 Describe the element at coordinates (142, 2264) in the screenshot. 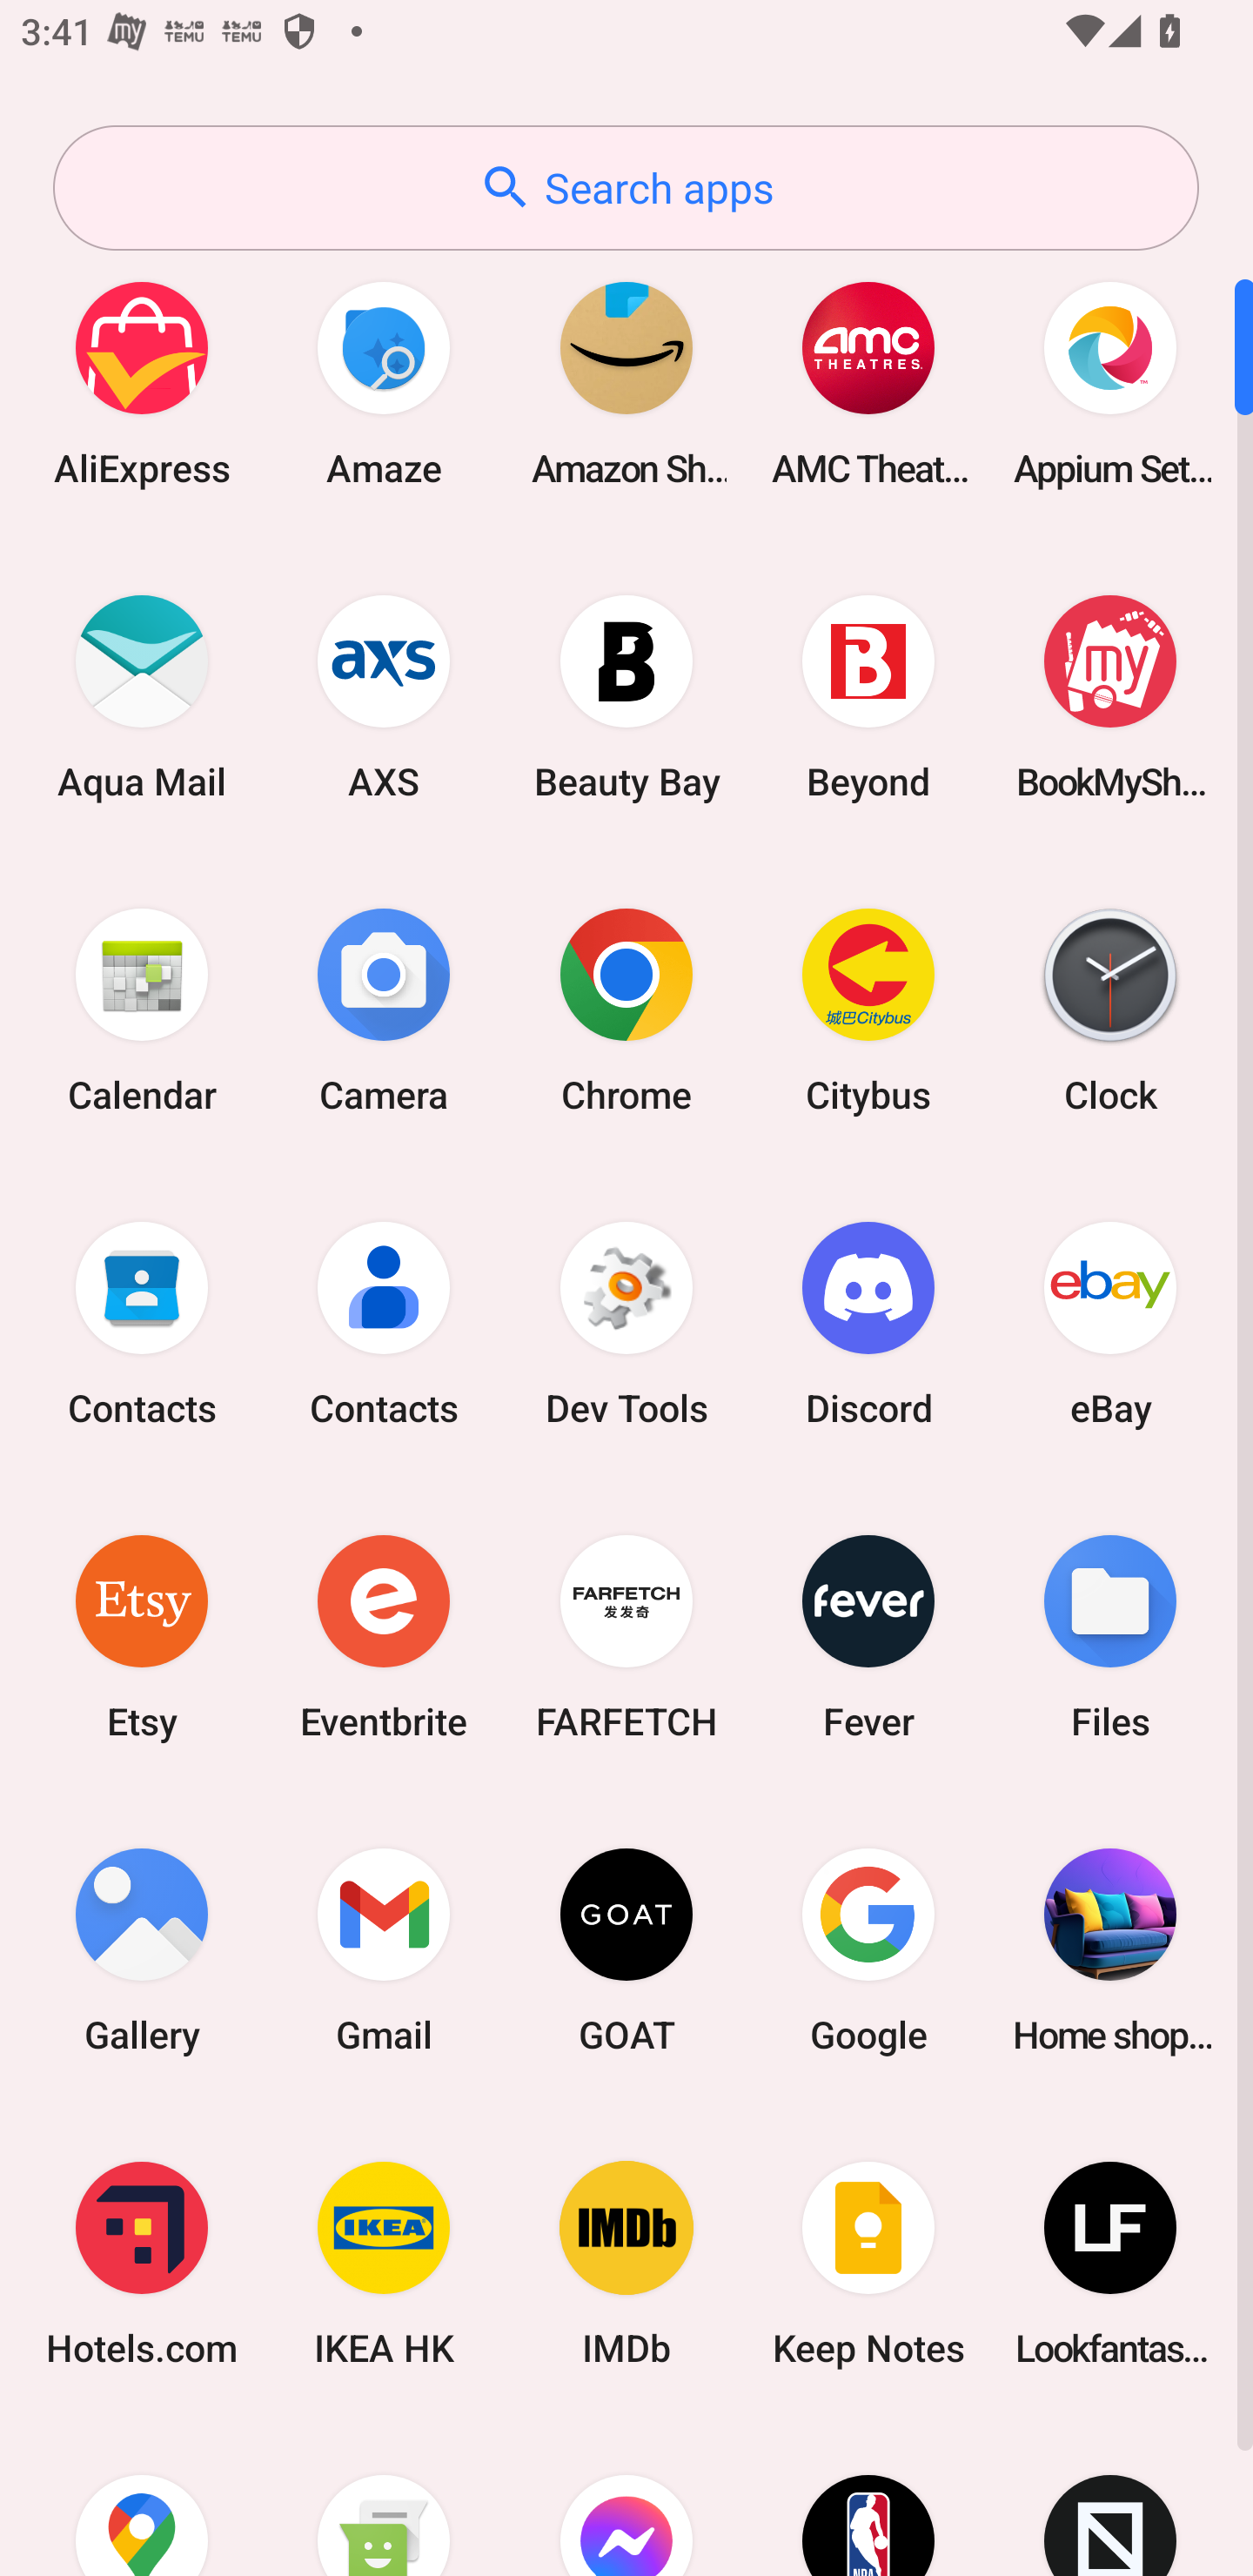

I see `Hotels.com` at that location.